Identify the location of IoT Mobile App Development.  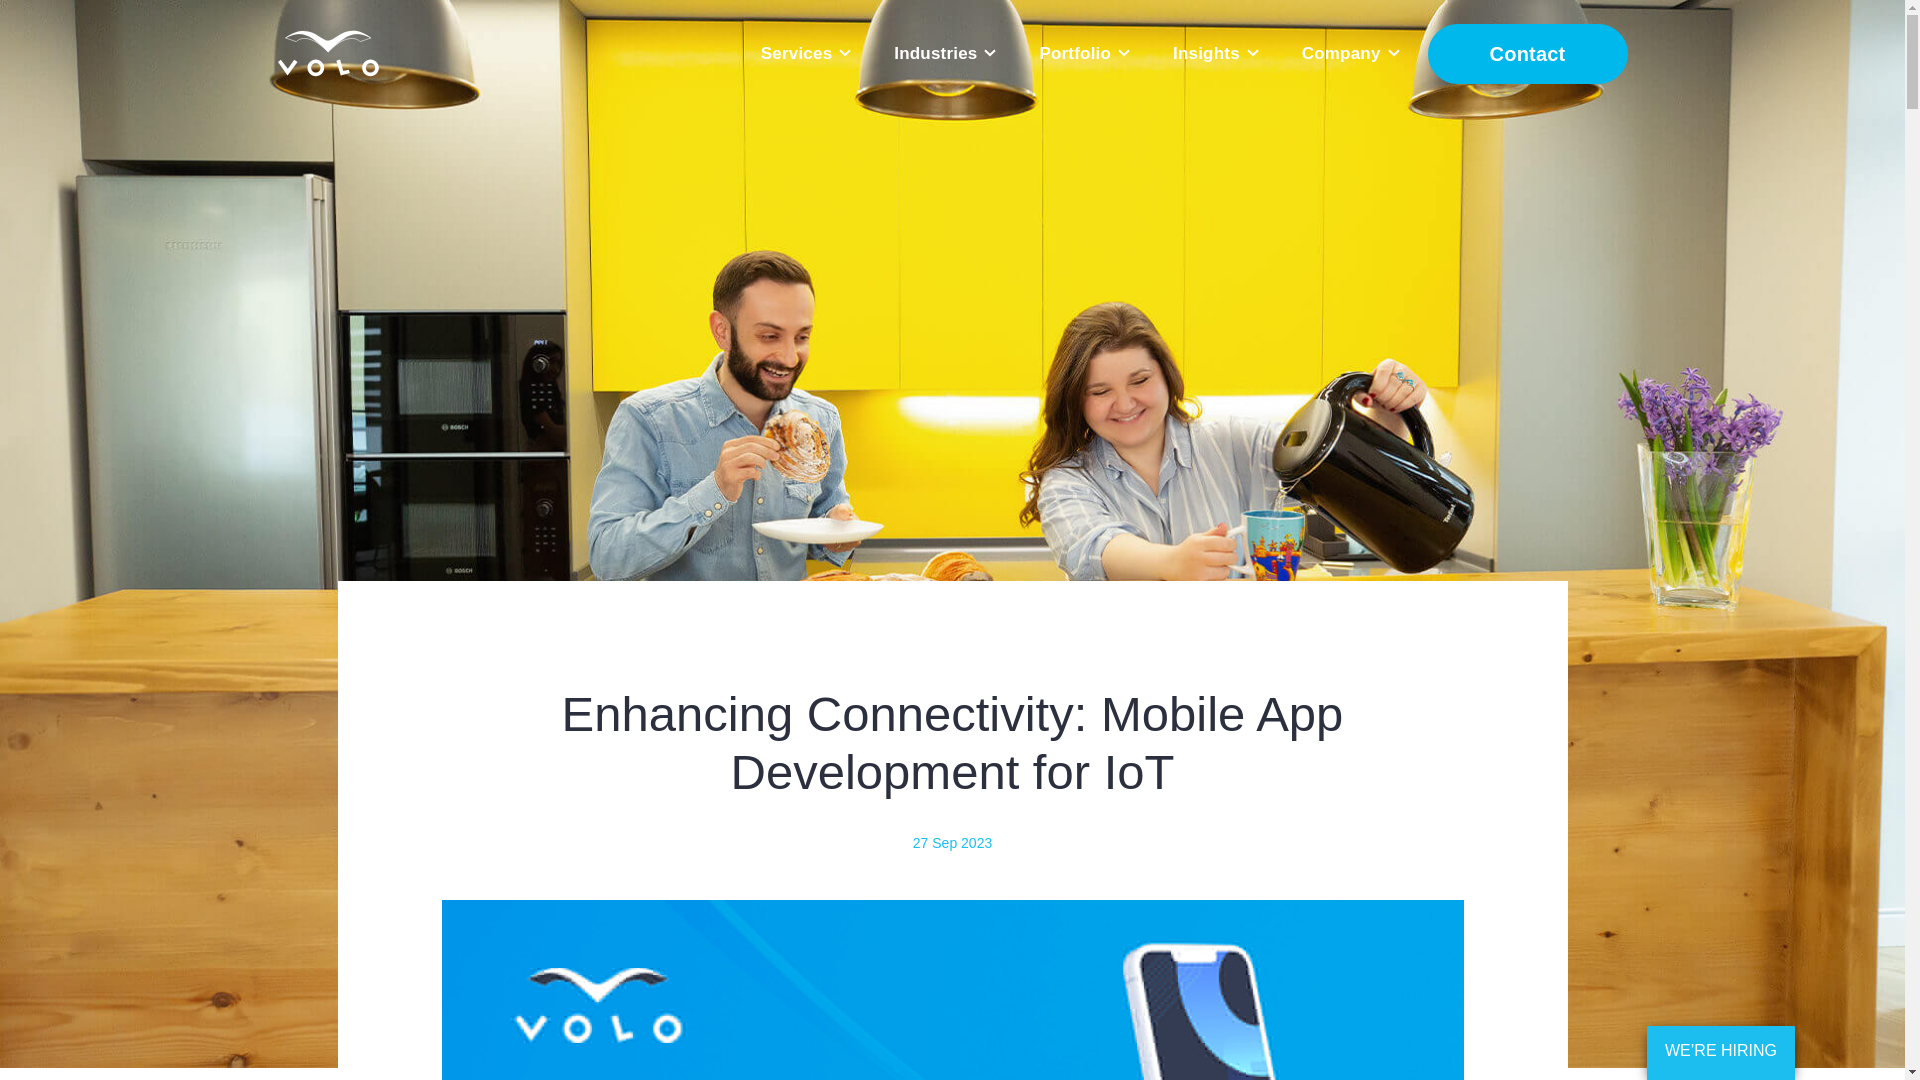
(952, 990).